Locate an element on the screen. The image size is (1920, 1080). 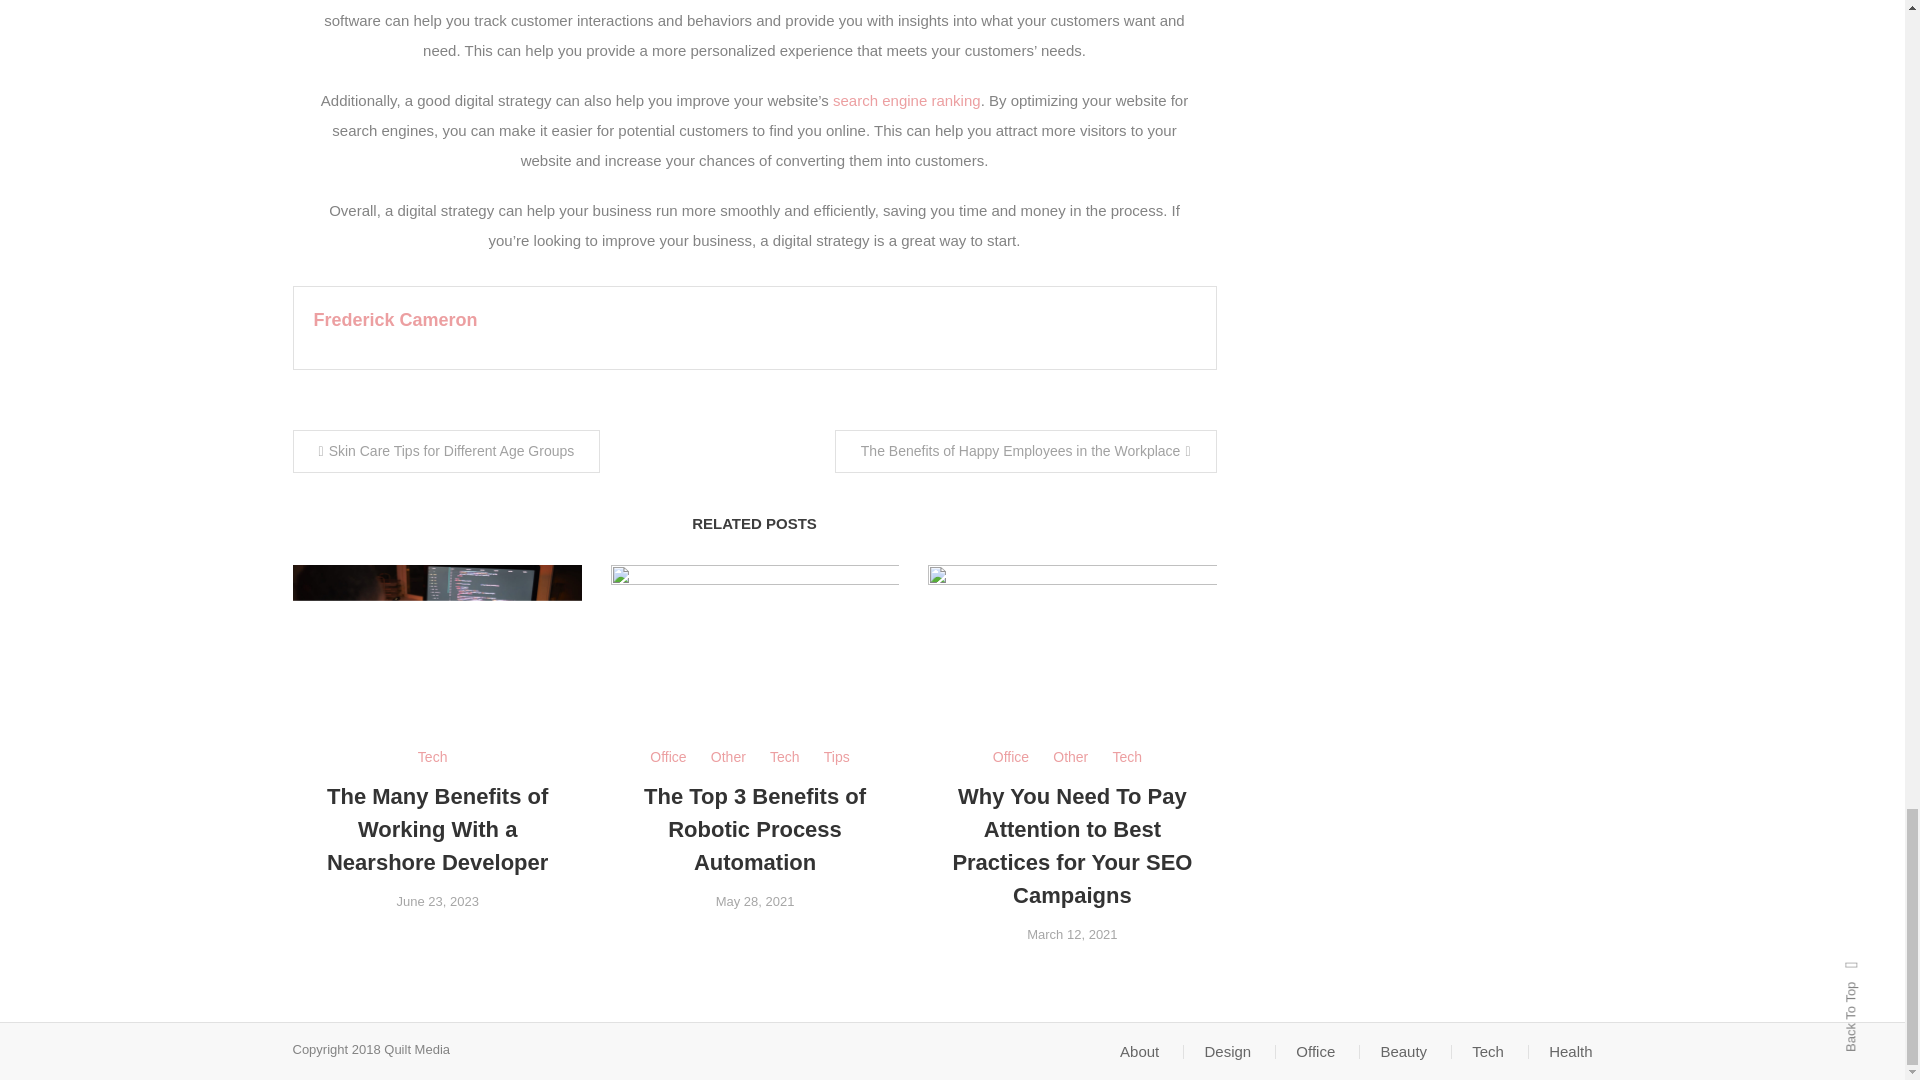
May 28, 2021 is located at coordinates (755, 902).